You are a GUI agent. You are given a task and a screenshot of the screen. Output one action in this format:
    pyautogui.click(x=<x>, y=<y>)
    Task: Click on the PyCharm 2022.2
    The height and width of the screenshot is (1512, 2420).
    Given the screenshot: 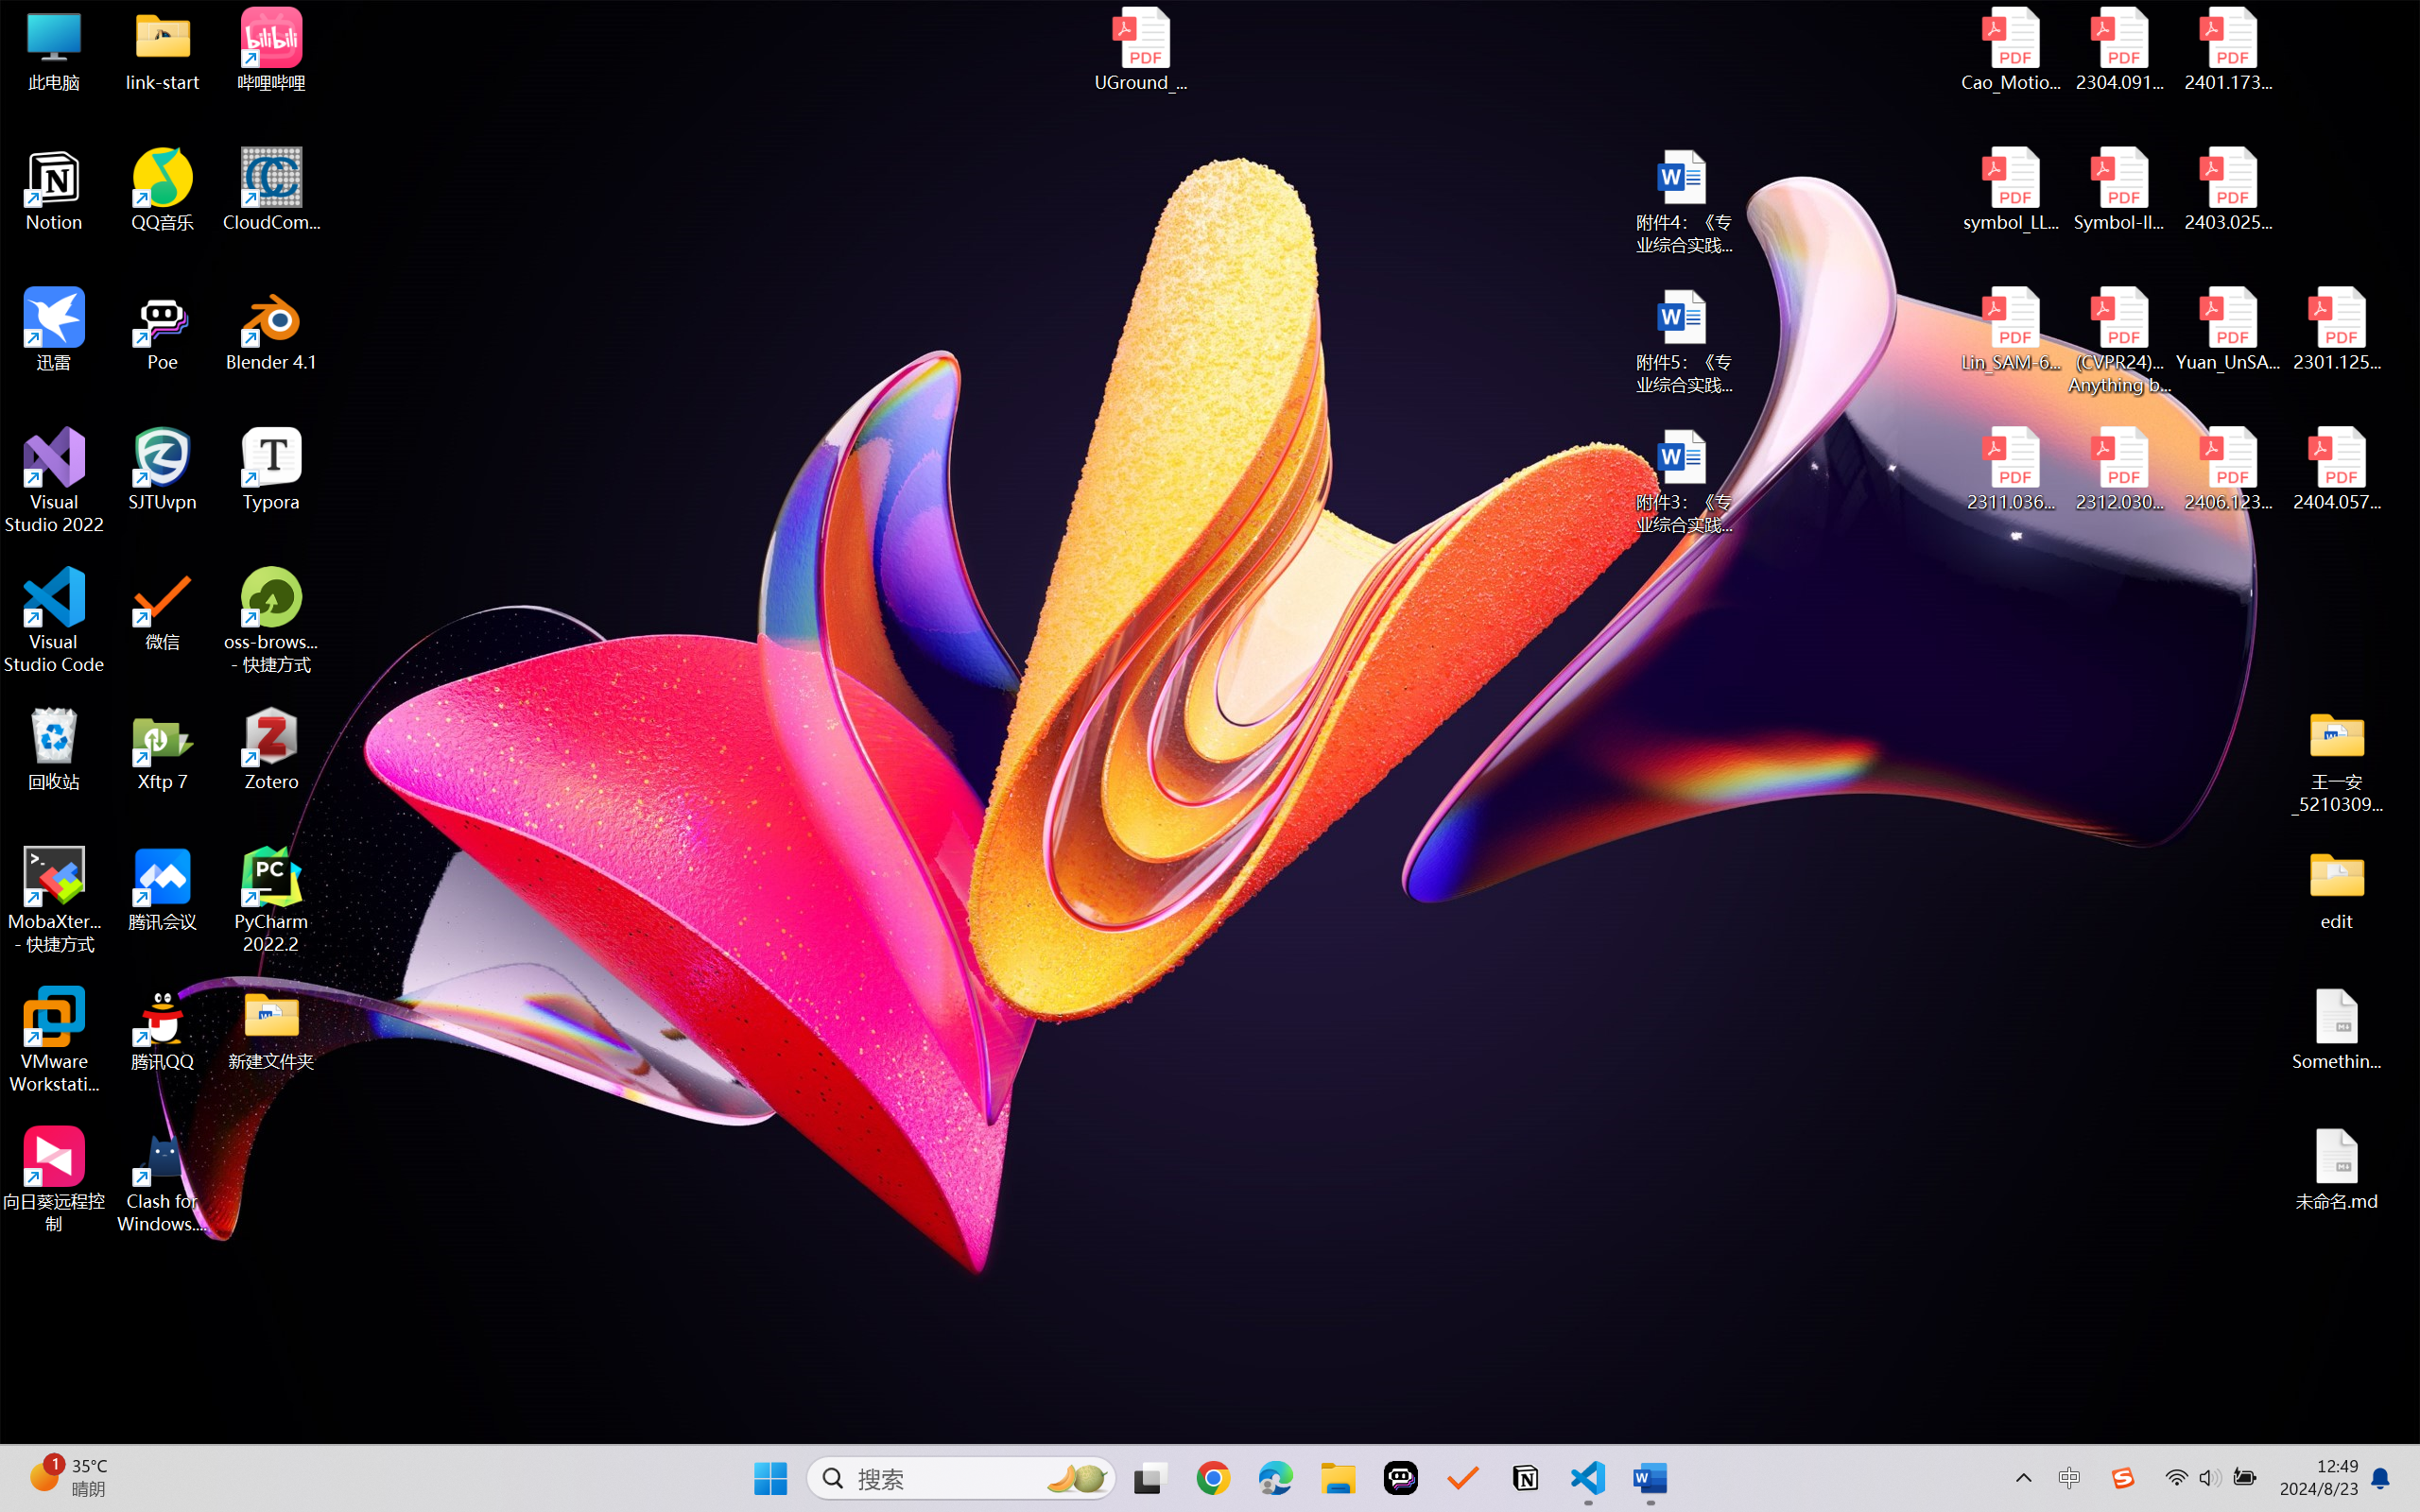 What is the action you would take?
    pyautogui.click(x=272, y=900)
    